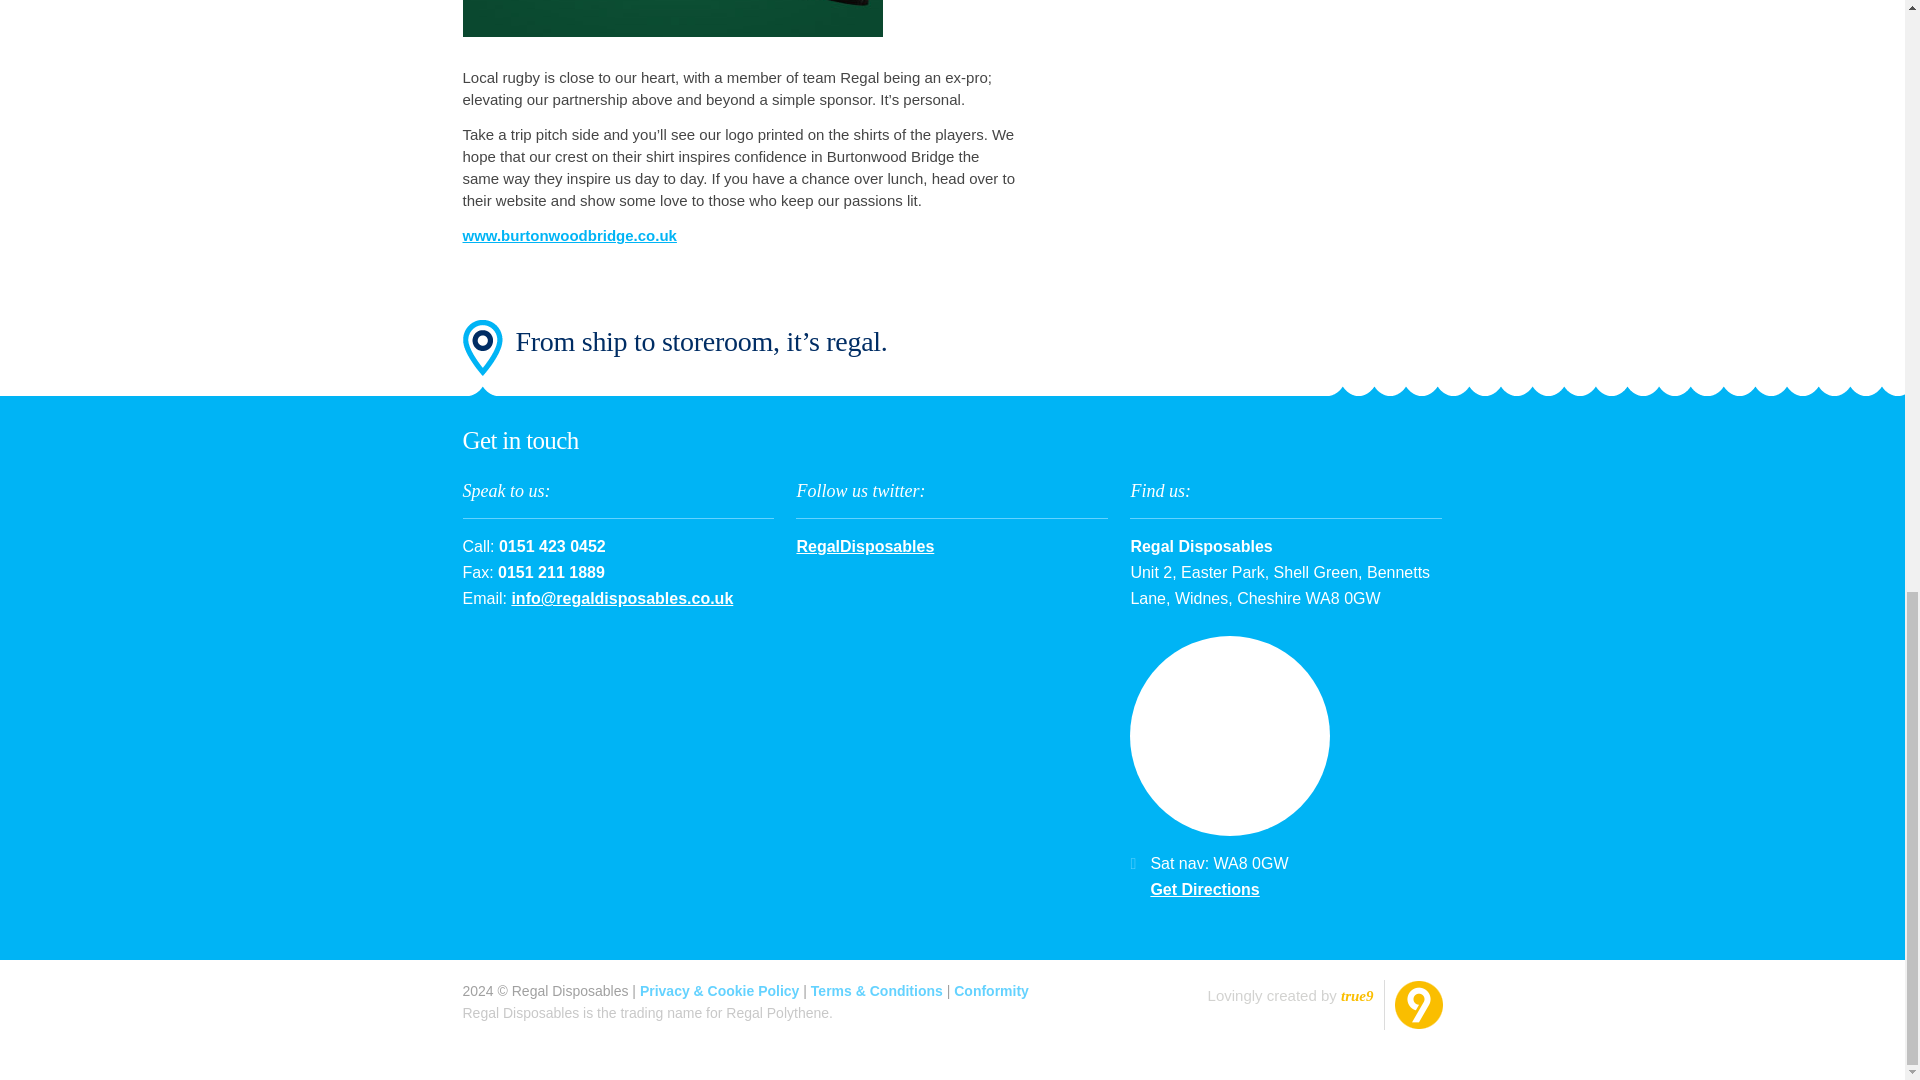  Describe the element at coordinates (864, 546) in the screenshot. I see `RegalDisposables` at that location.